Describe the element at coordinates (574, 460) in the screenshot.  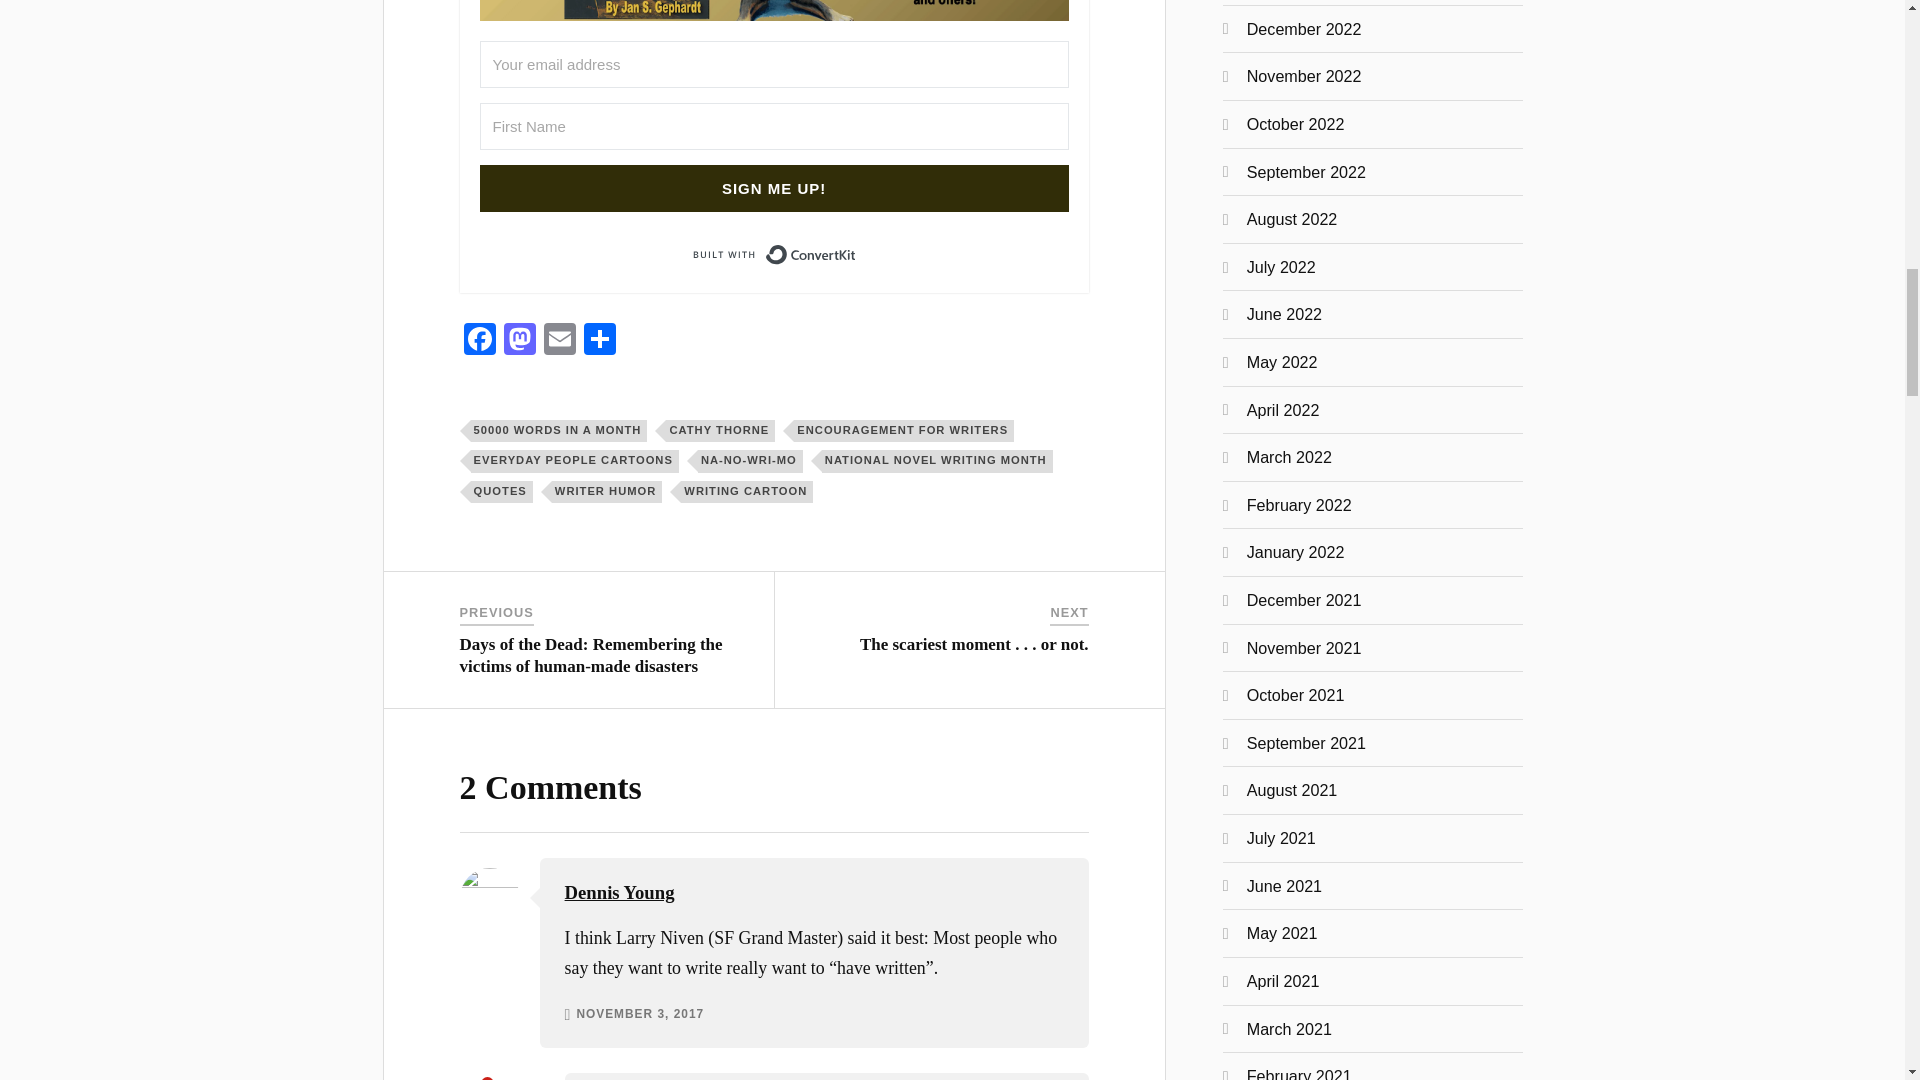
I see `EVERYDAY PEOPLE CARTOONS` at that location.